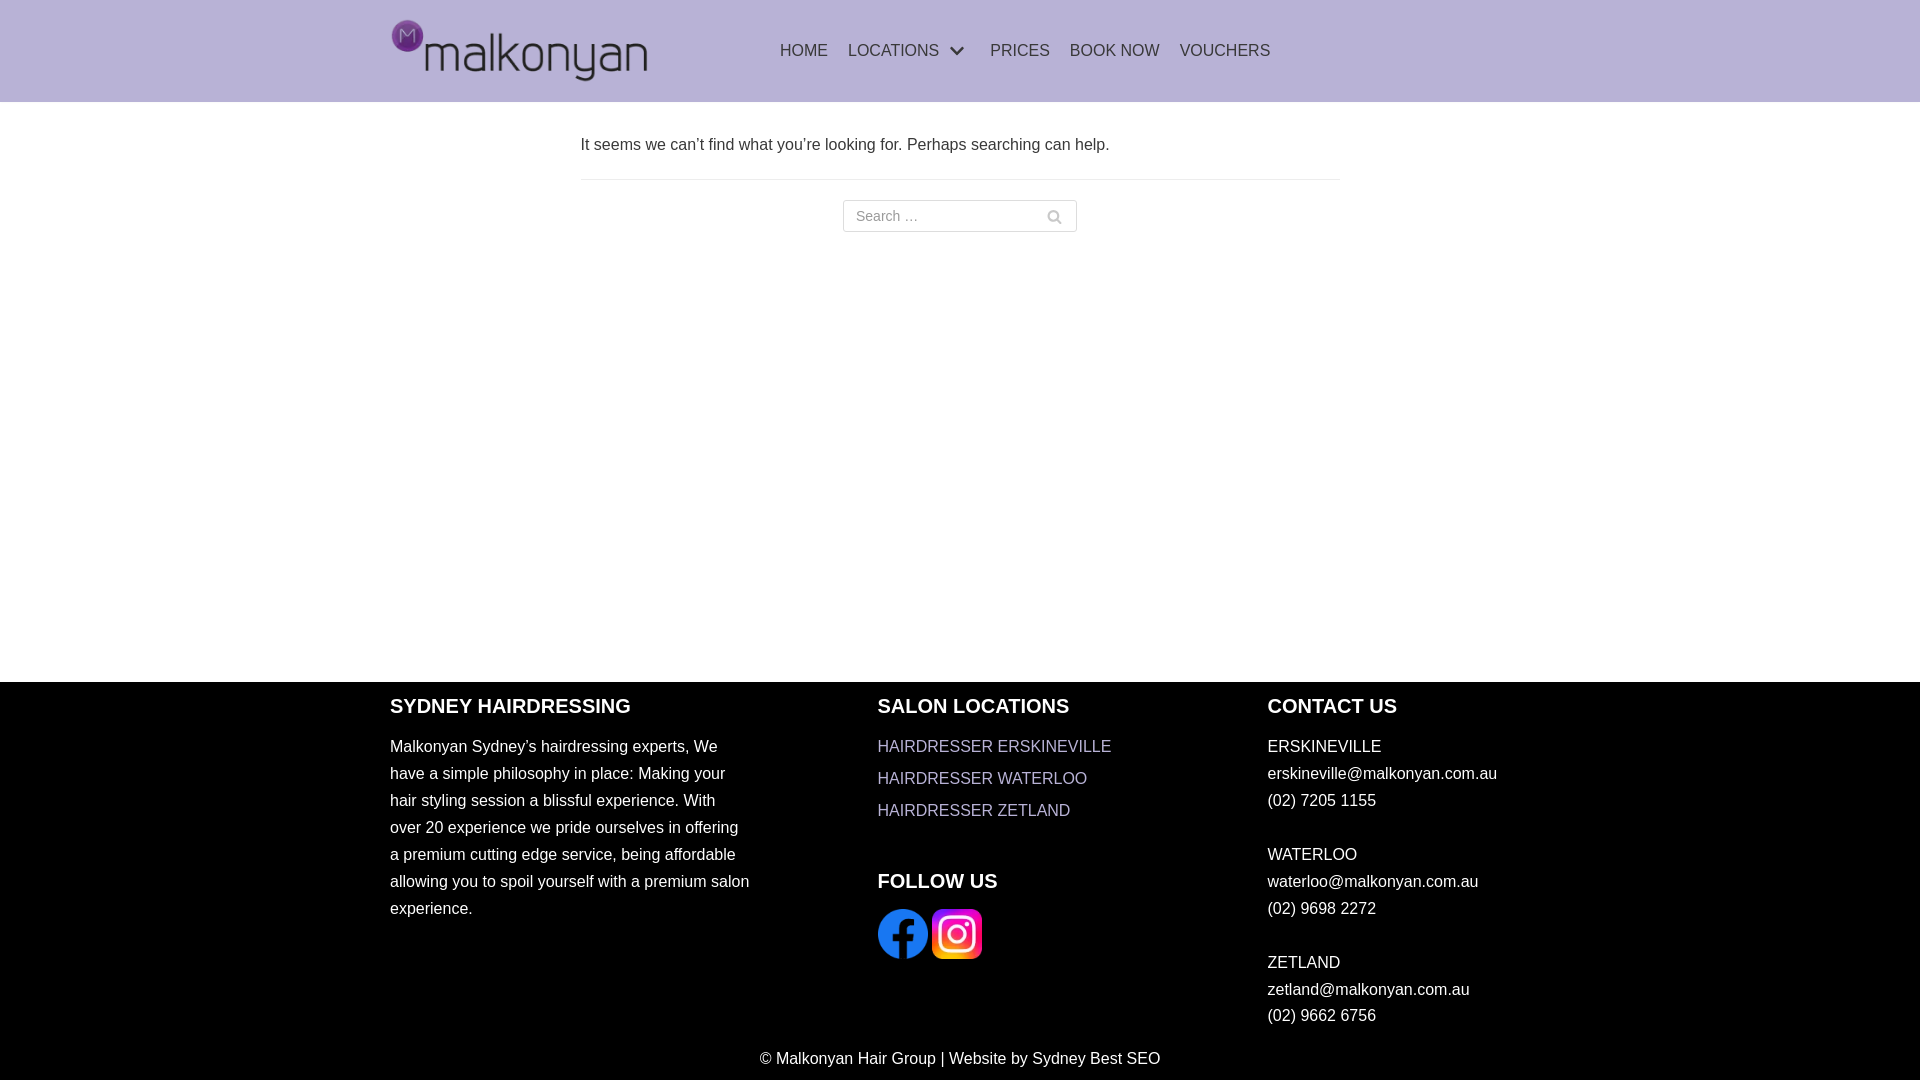 The image size is (1920, 1080). Describe the element at coordinates (520, 51) in the screenshot. I see `Malkonyan` at that location.